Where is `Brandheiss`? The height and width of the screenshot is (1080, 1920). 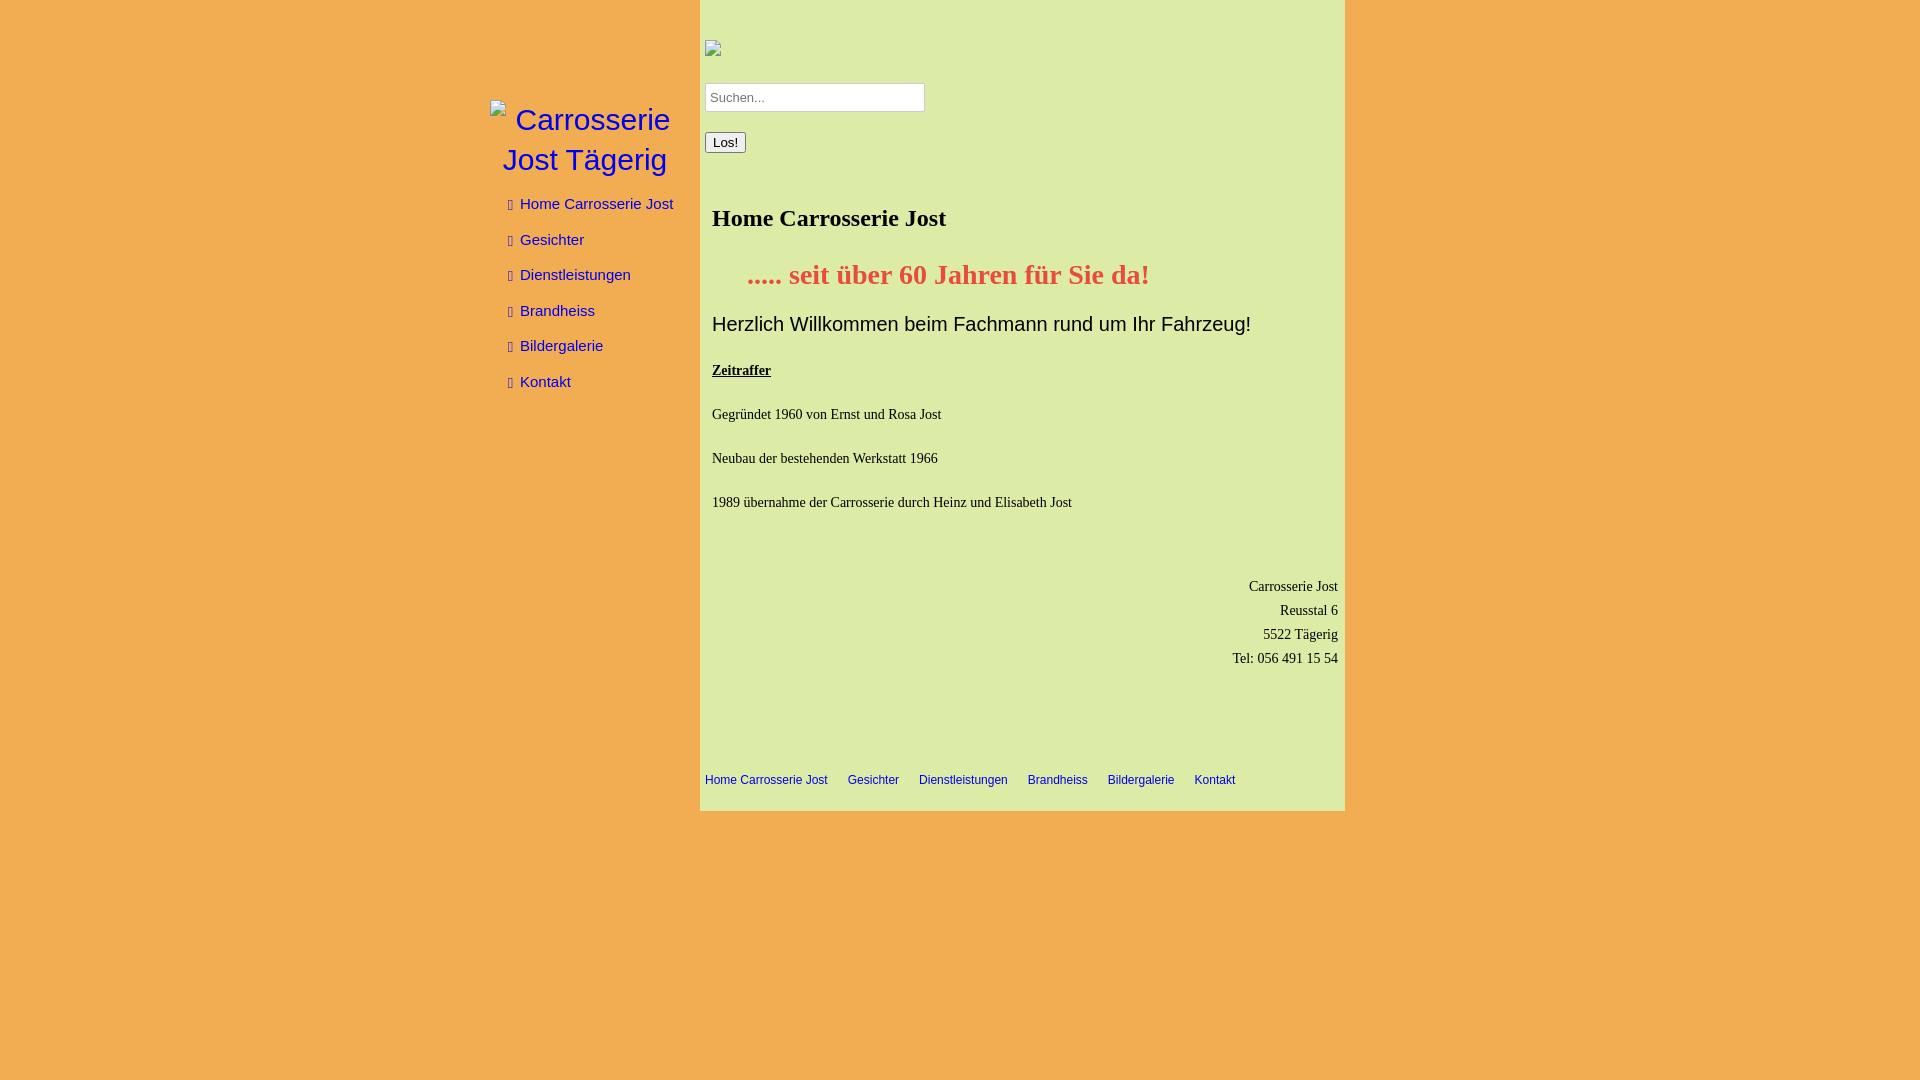 Brandheiss is located at coordinates (594, 310).